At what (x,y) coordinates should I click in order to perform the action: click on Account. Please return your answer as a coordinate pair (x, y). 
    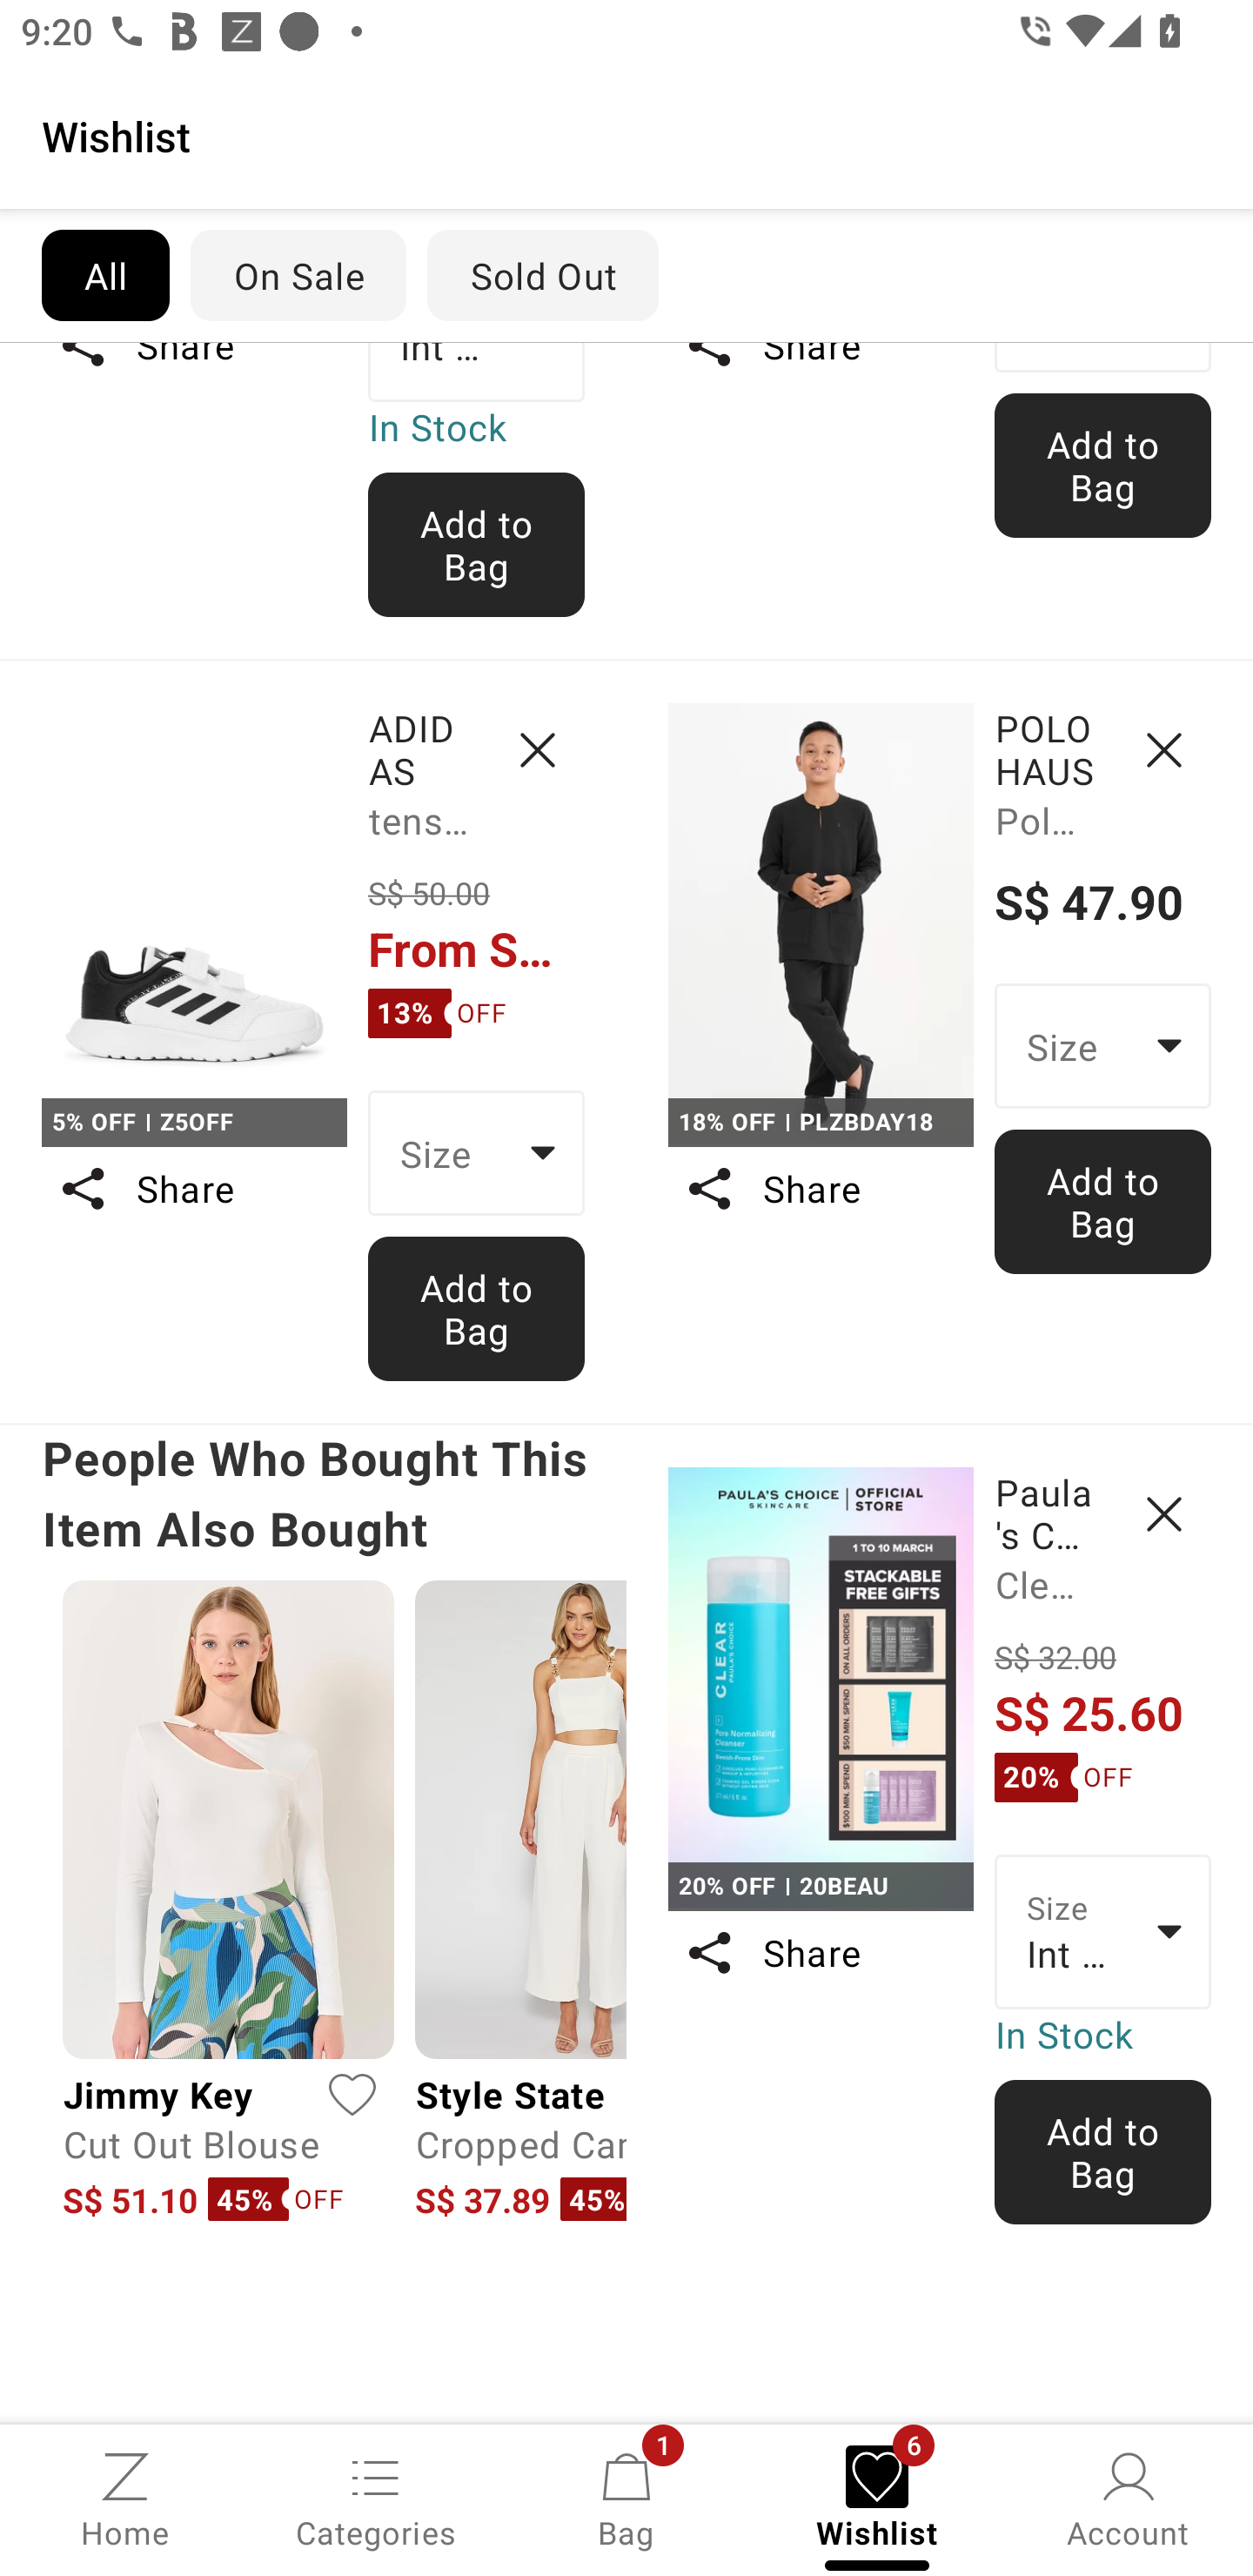
    Looking at the image, I should click on (1128, 2498).